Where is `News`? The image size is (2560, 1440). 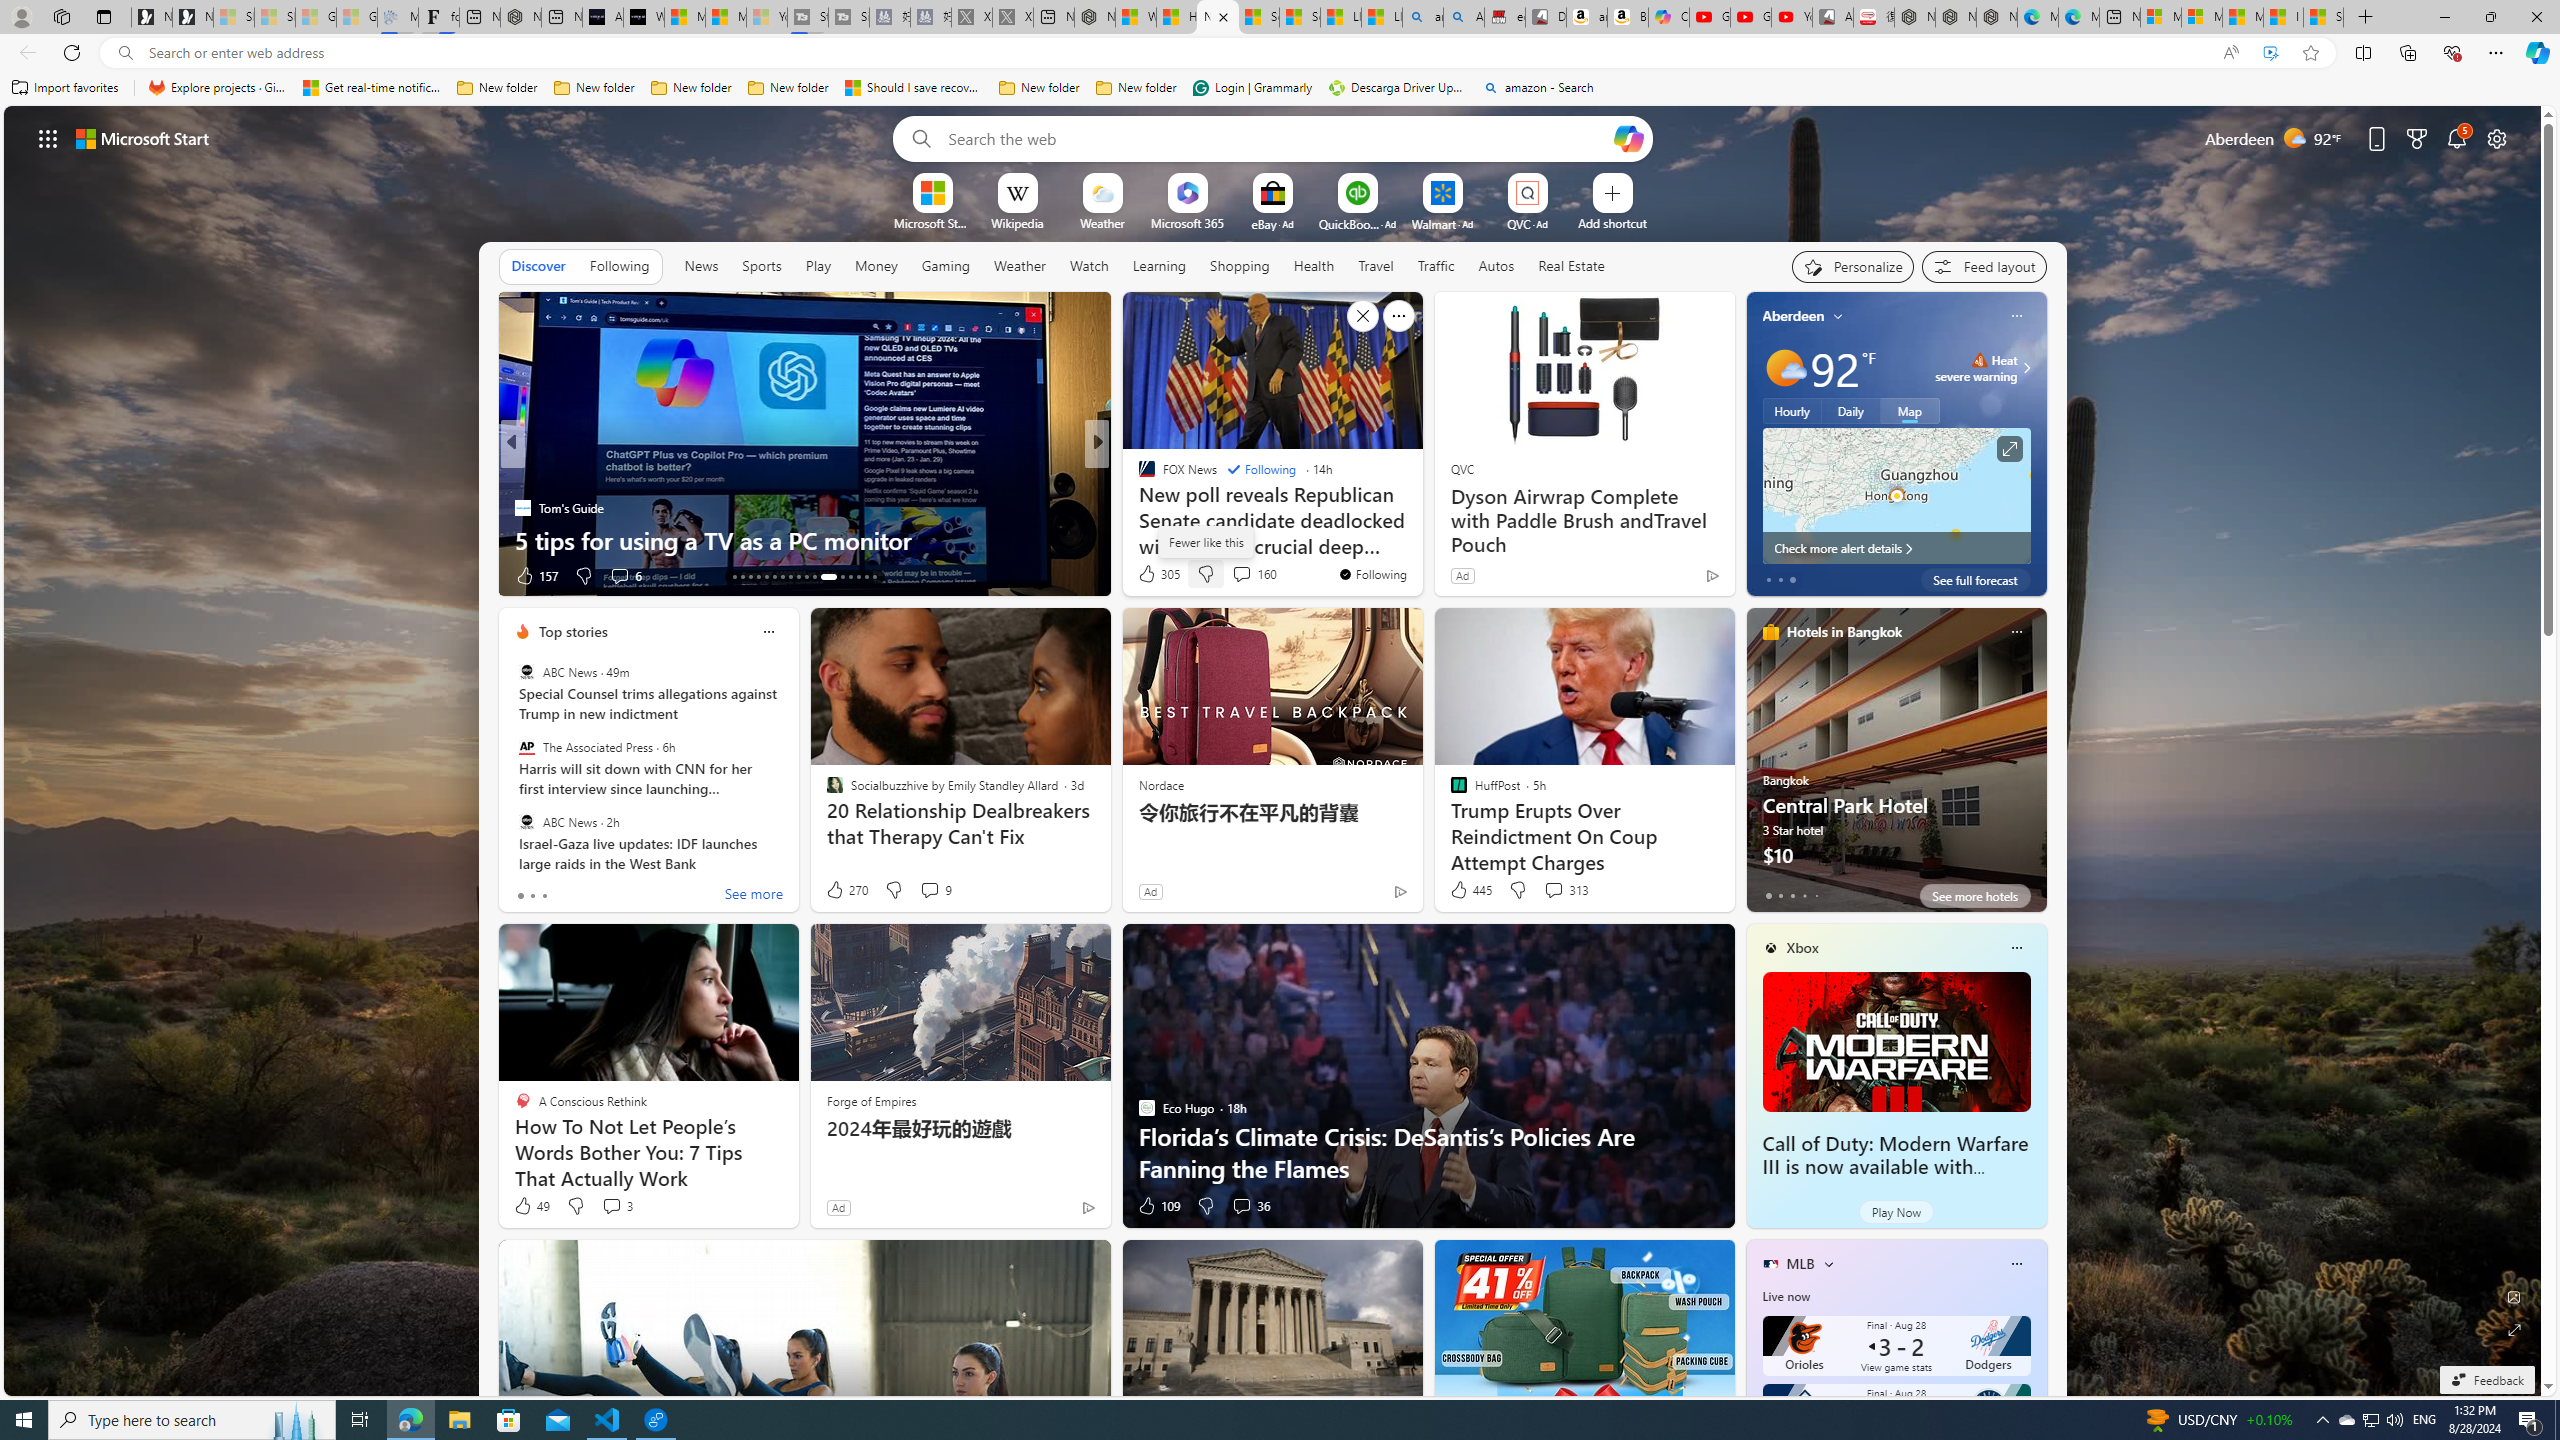 News is located at coordinates (700, 265).